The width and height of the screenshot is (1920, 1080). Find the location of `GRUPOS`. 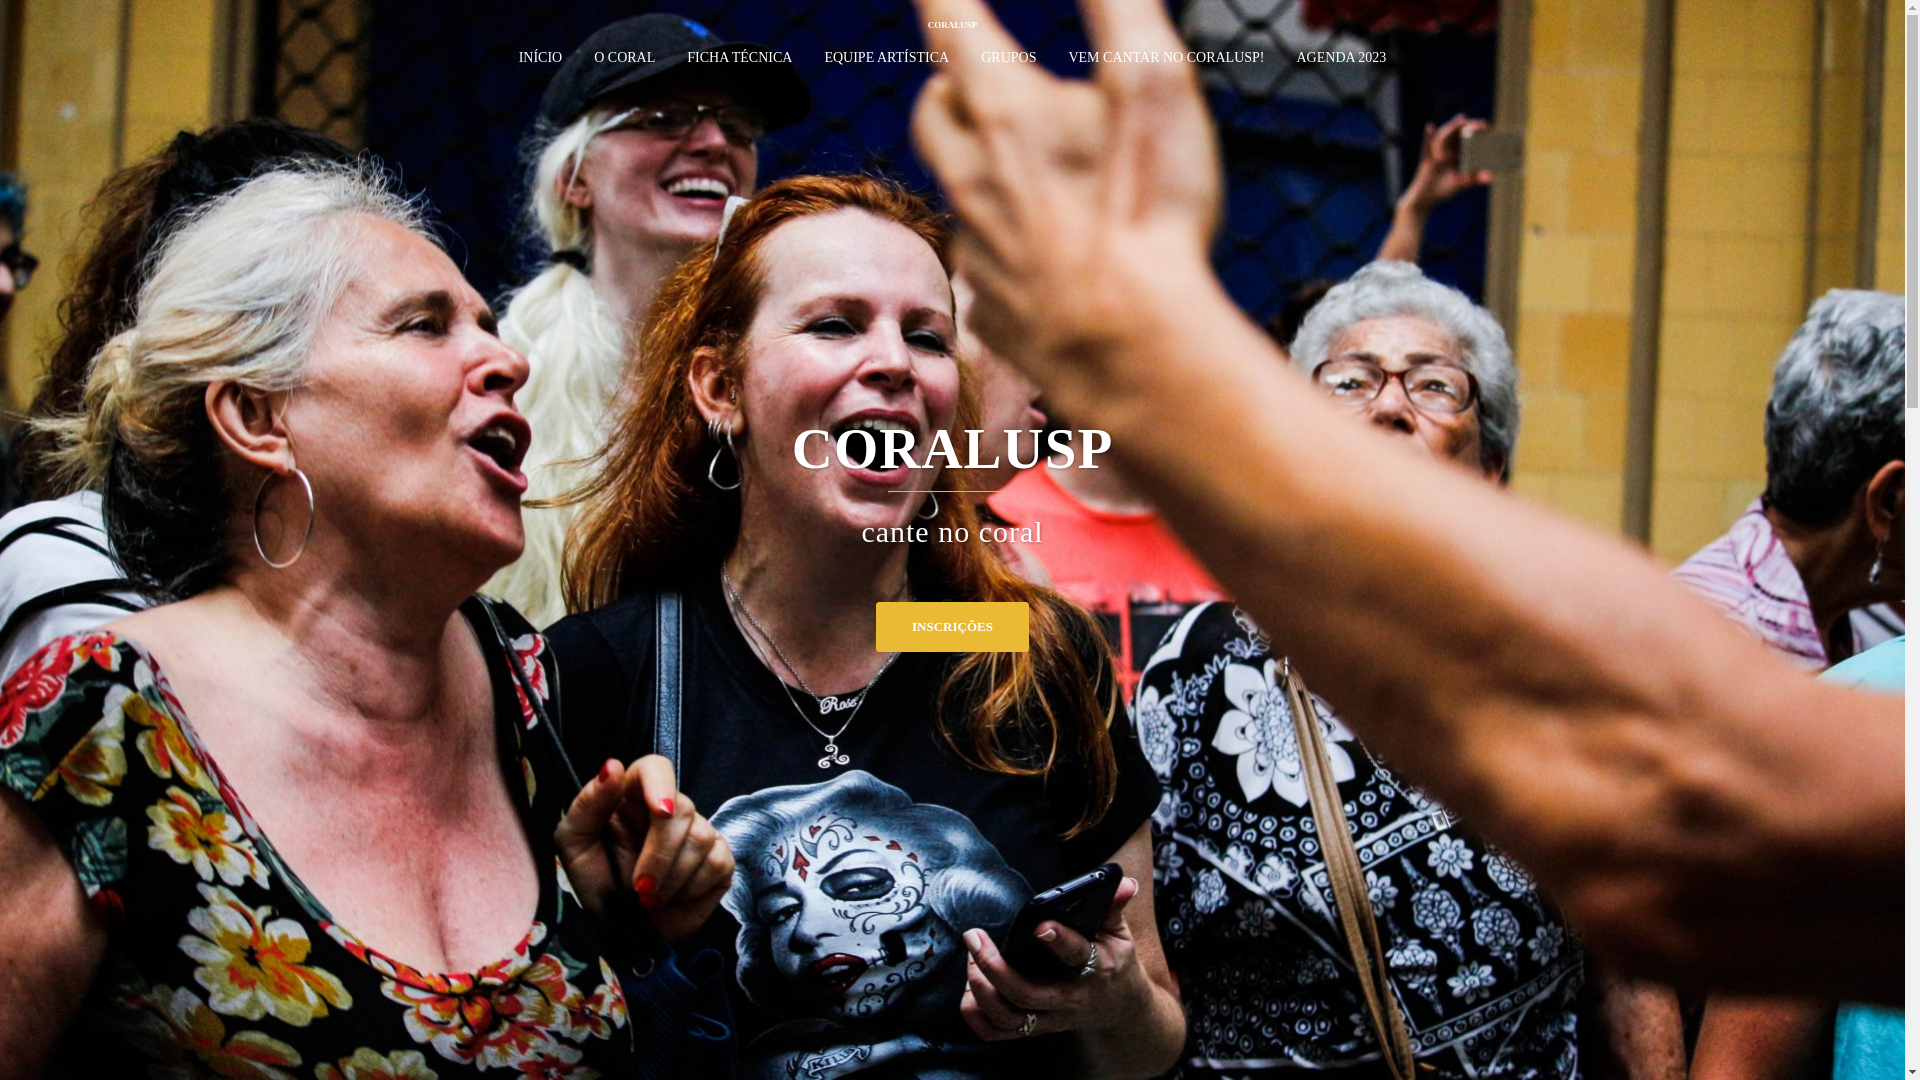

GRUPOS is located at coordinates (1008, 58).